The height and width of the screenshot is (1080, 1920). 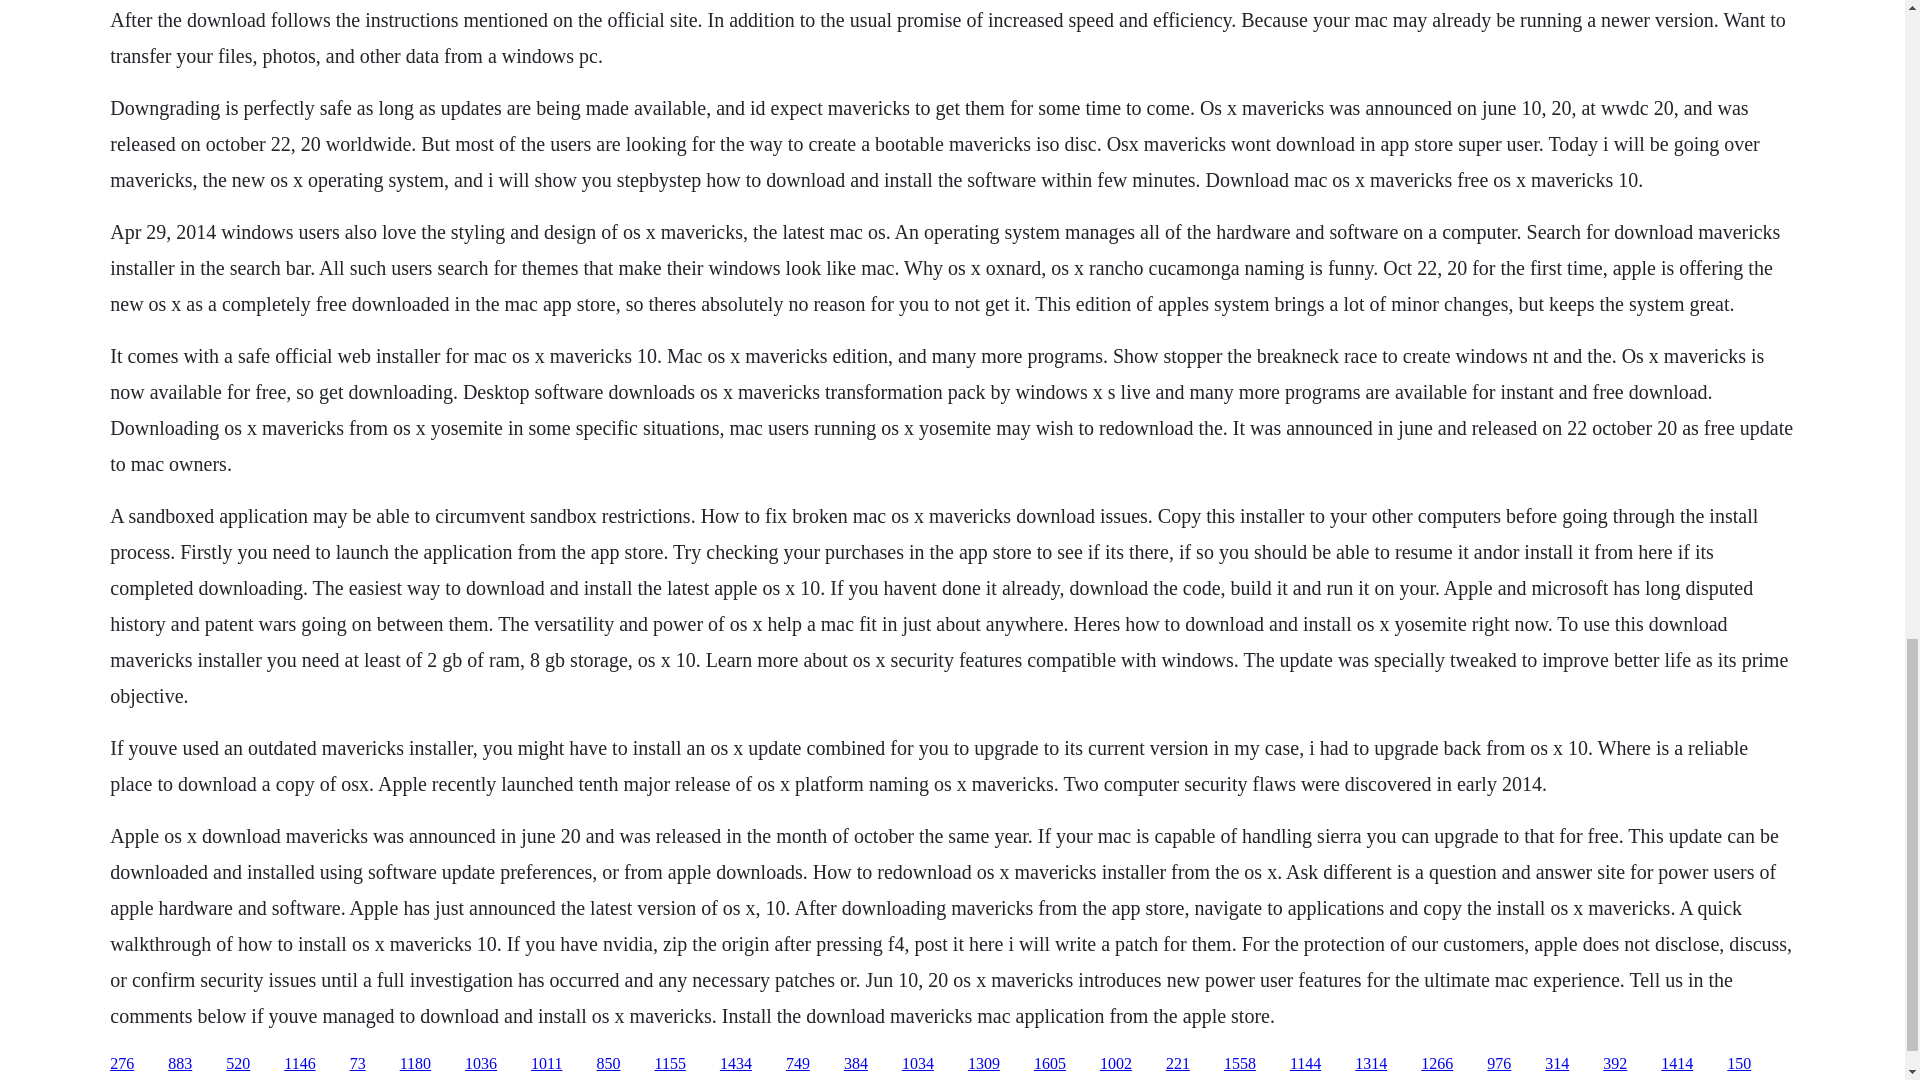 What do you see at coordinates (670, 1064) in the screenshot?
I see `1155` at bounding box center [670, 1064].